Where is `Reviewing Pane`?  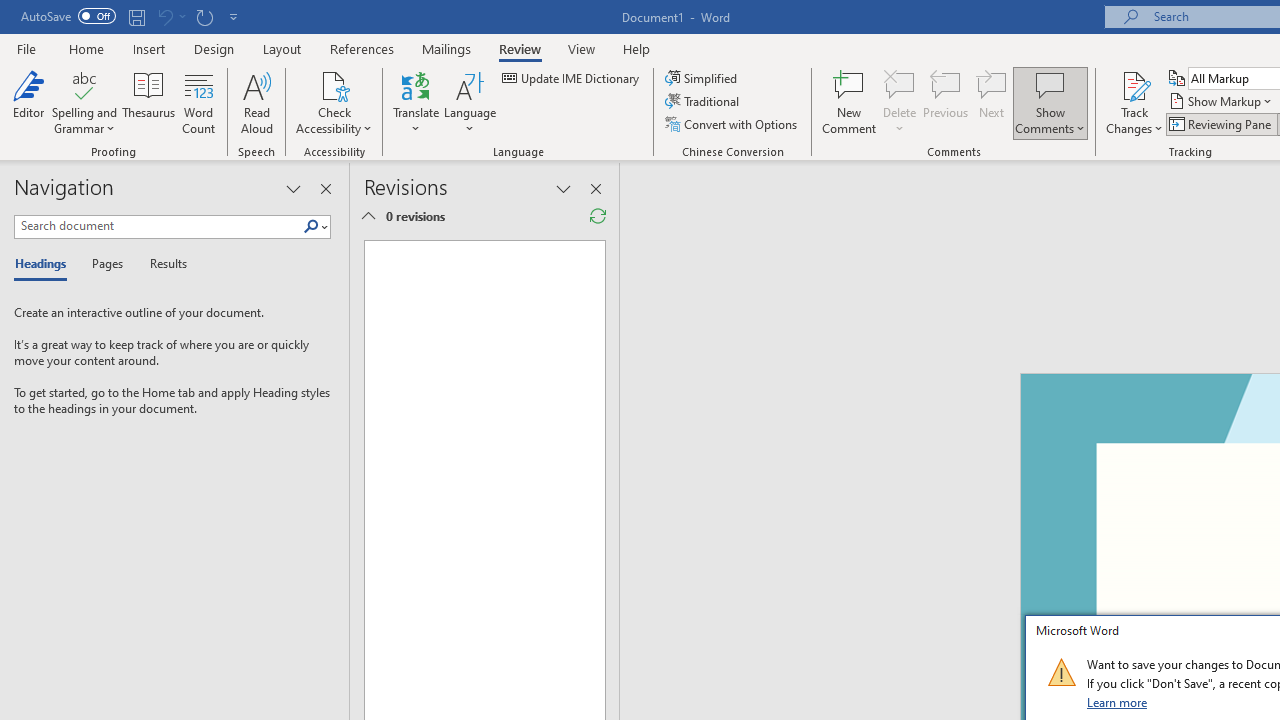
Reviewing Pane is located at coordinates (1222, 124).